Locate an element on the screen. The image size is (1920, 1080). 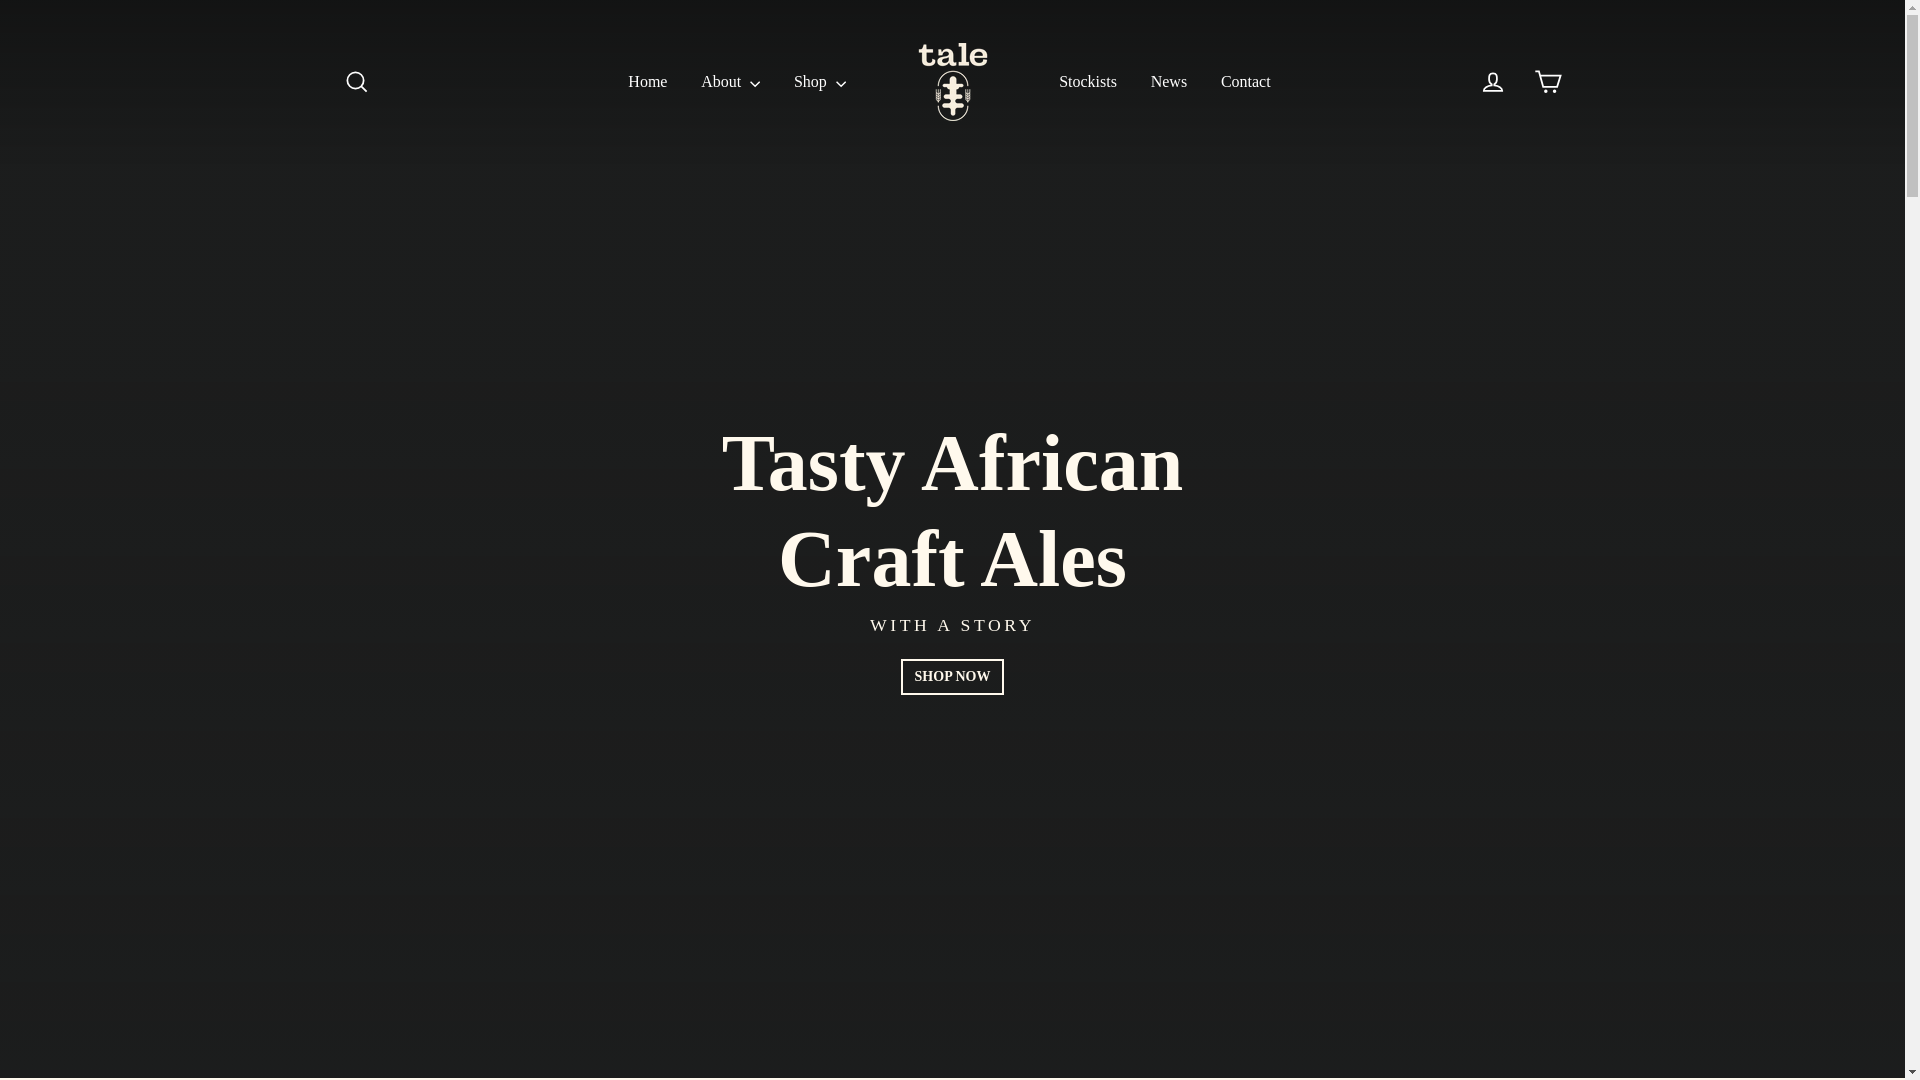
Shop is located at coordinates (820, 82).